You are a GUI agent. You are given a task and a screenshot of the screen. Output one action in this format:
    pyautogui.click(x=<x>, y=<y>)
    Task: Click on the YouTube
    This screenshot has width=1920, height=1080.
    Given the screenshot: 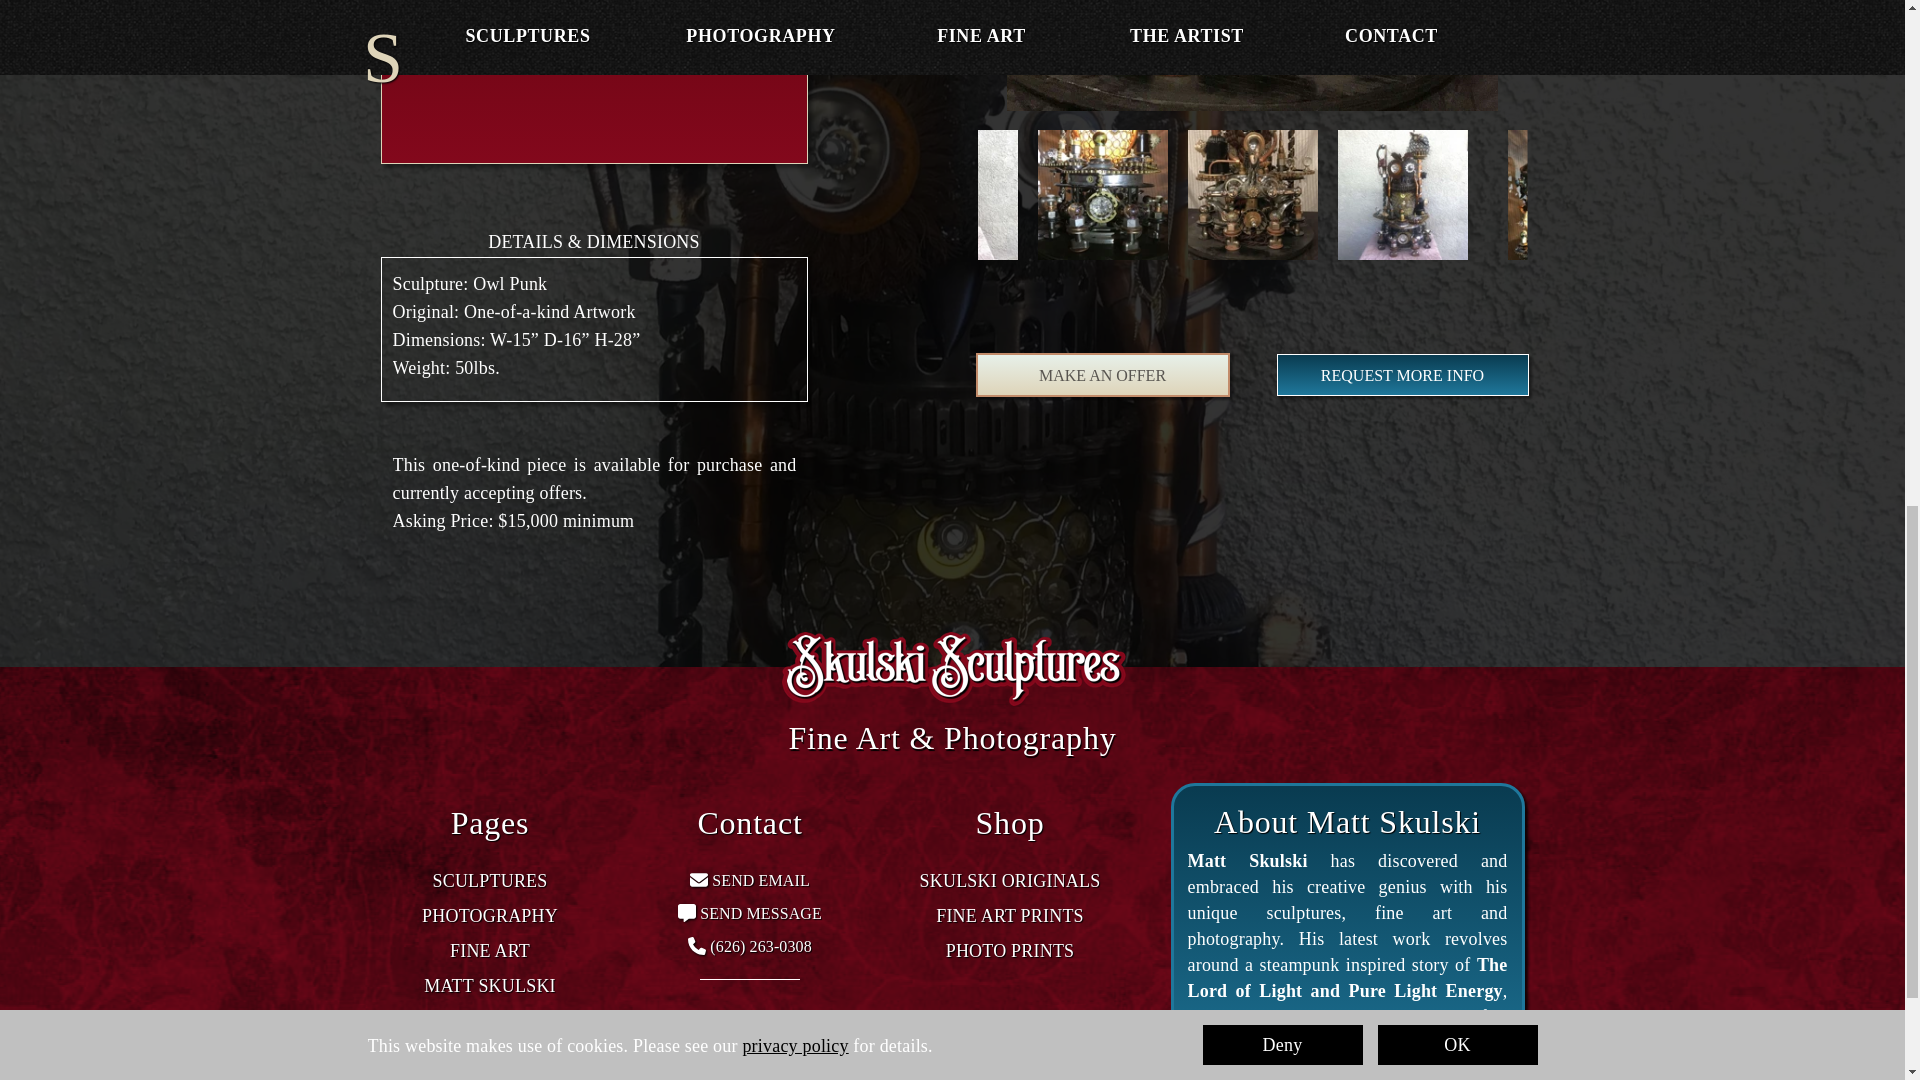 What is the action you would take?
    pyautogui.click(x=774, y=1070)
    